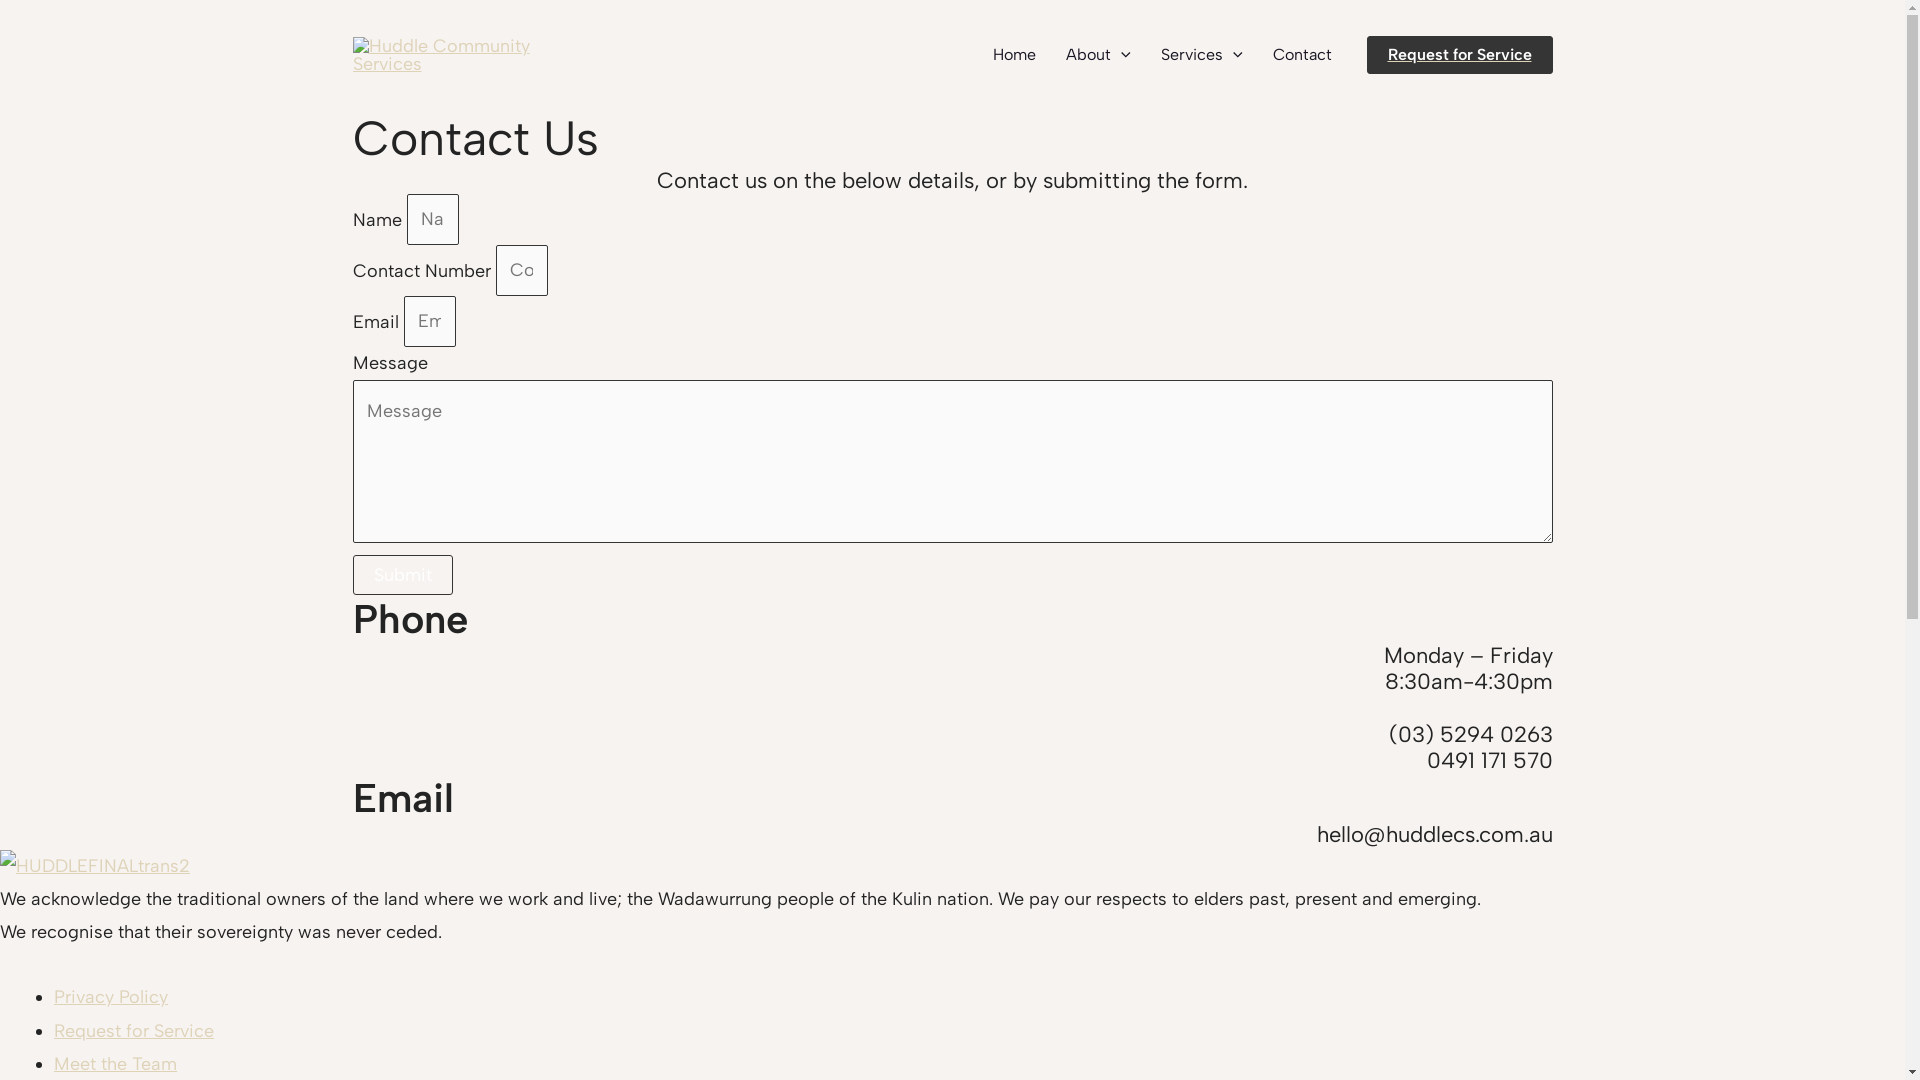  Describe the element at coordinates (1098, 55) in the screenshot. I see `About` at that location.